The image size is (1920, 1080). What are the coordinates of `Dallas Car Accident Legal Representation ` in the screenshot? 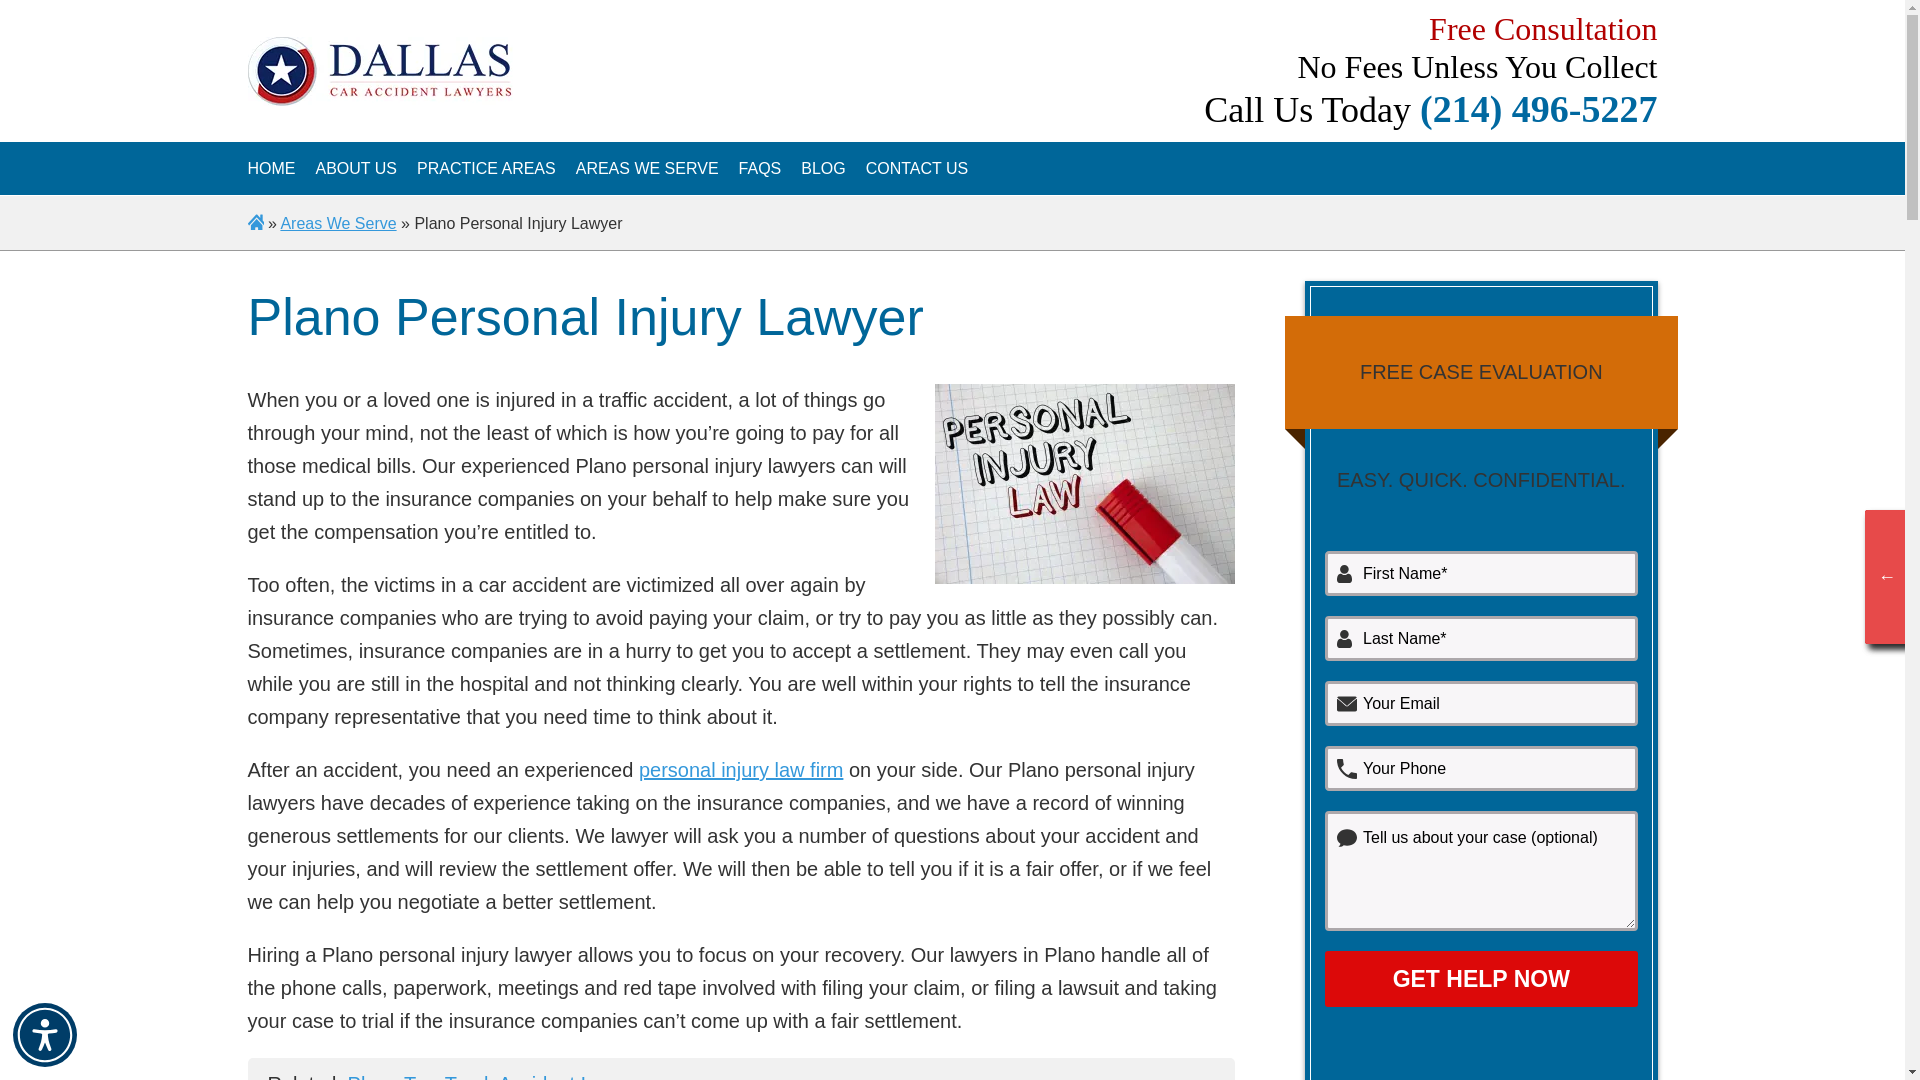 It's located at (356, 168).